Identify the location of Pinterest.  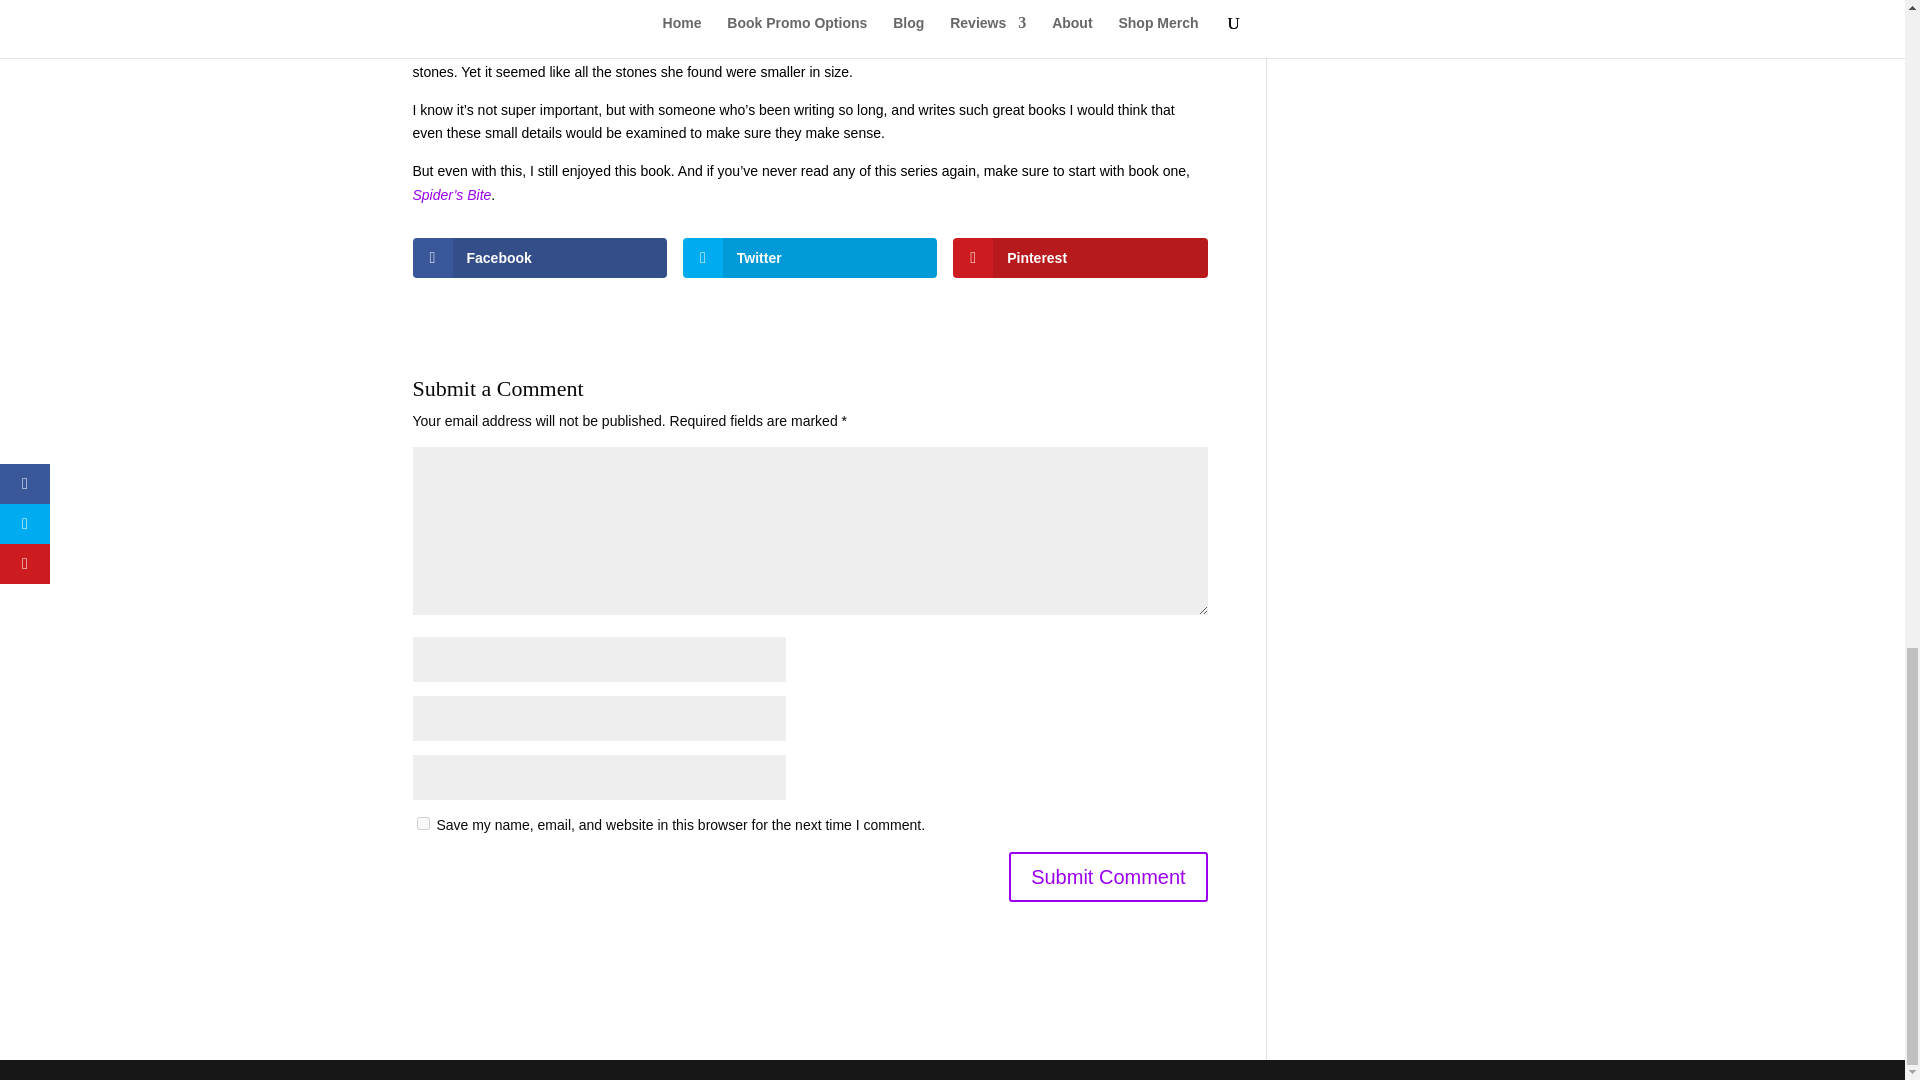
(1080, 257).